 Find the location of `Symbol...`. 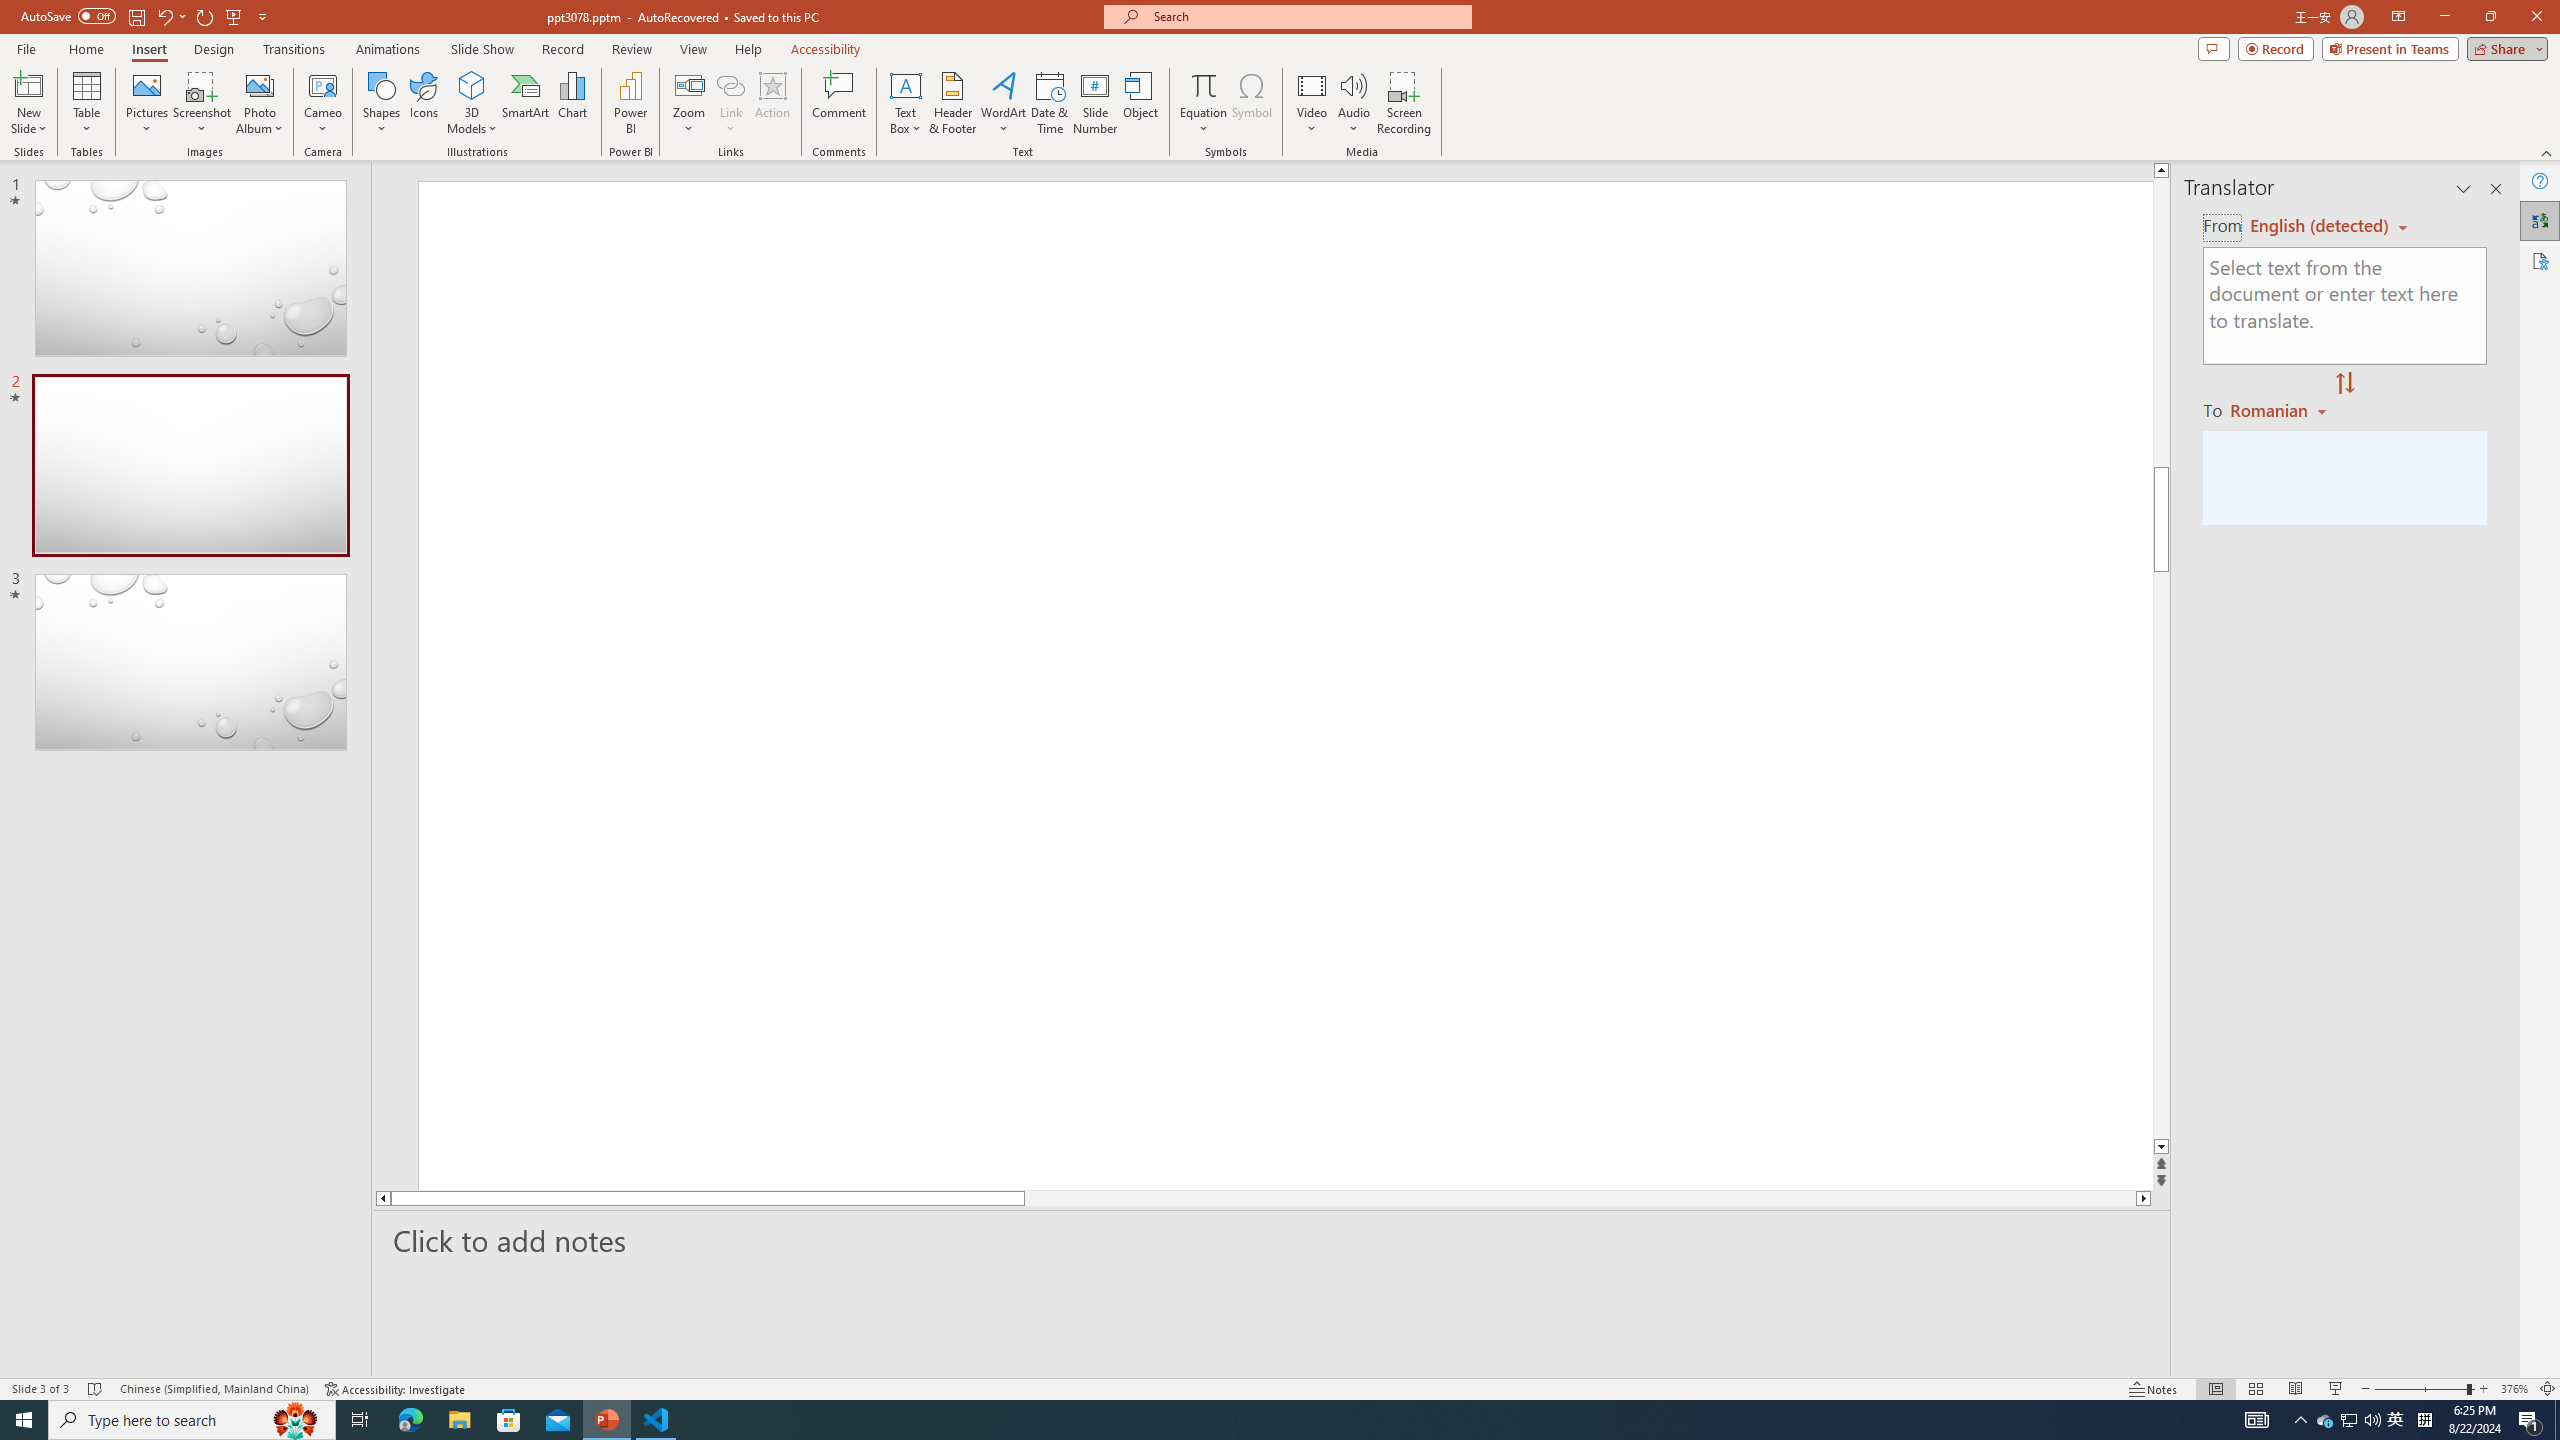

Symbol... is located at coordinates (1251, 103).